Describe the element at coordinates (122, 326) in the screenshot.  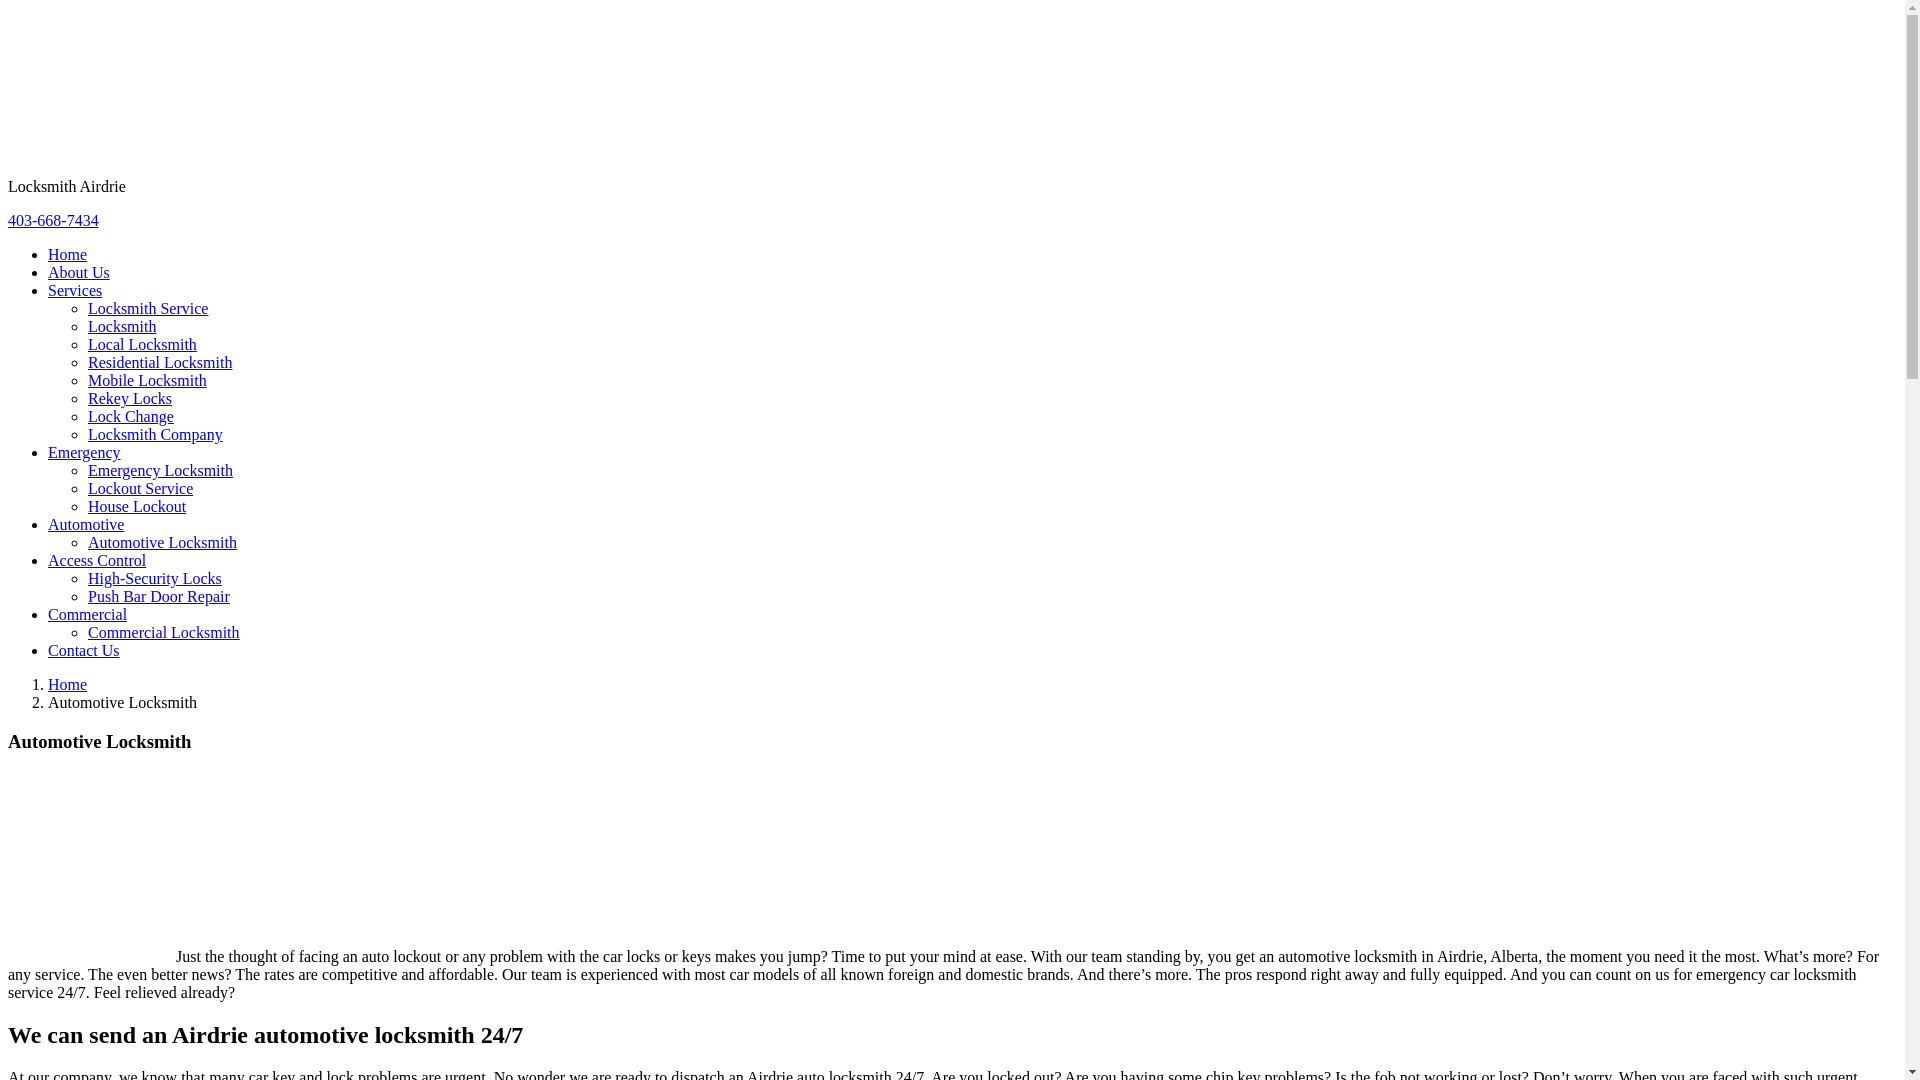
I see `Locksmith` at that location.